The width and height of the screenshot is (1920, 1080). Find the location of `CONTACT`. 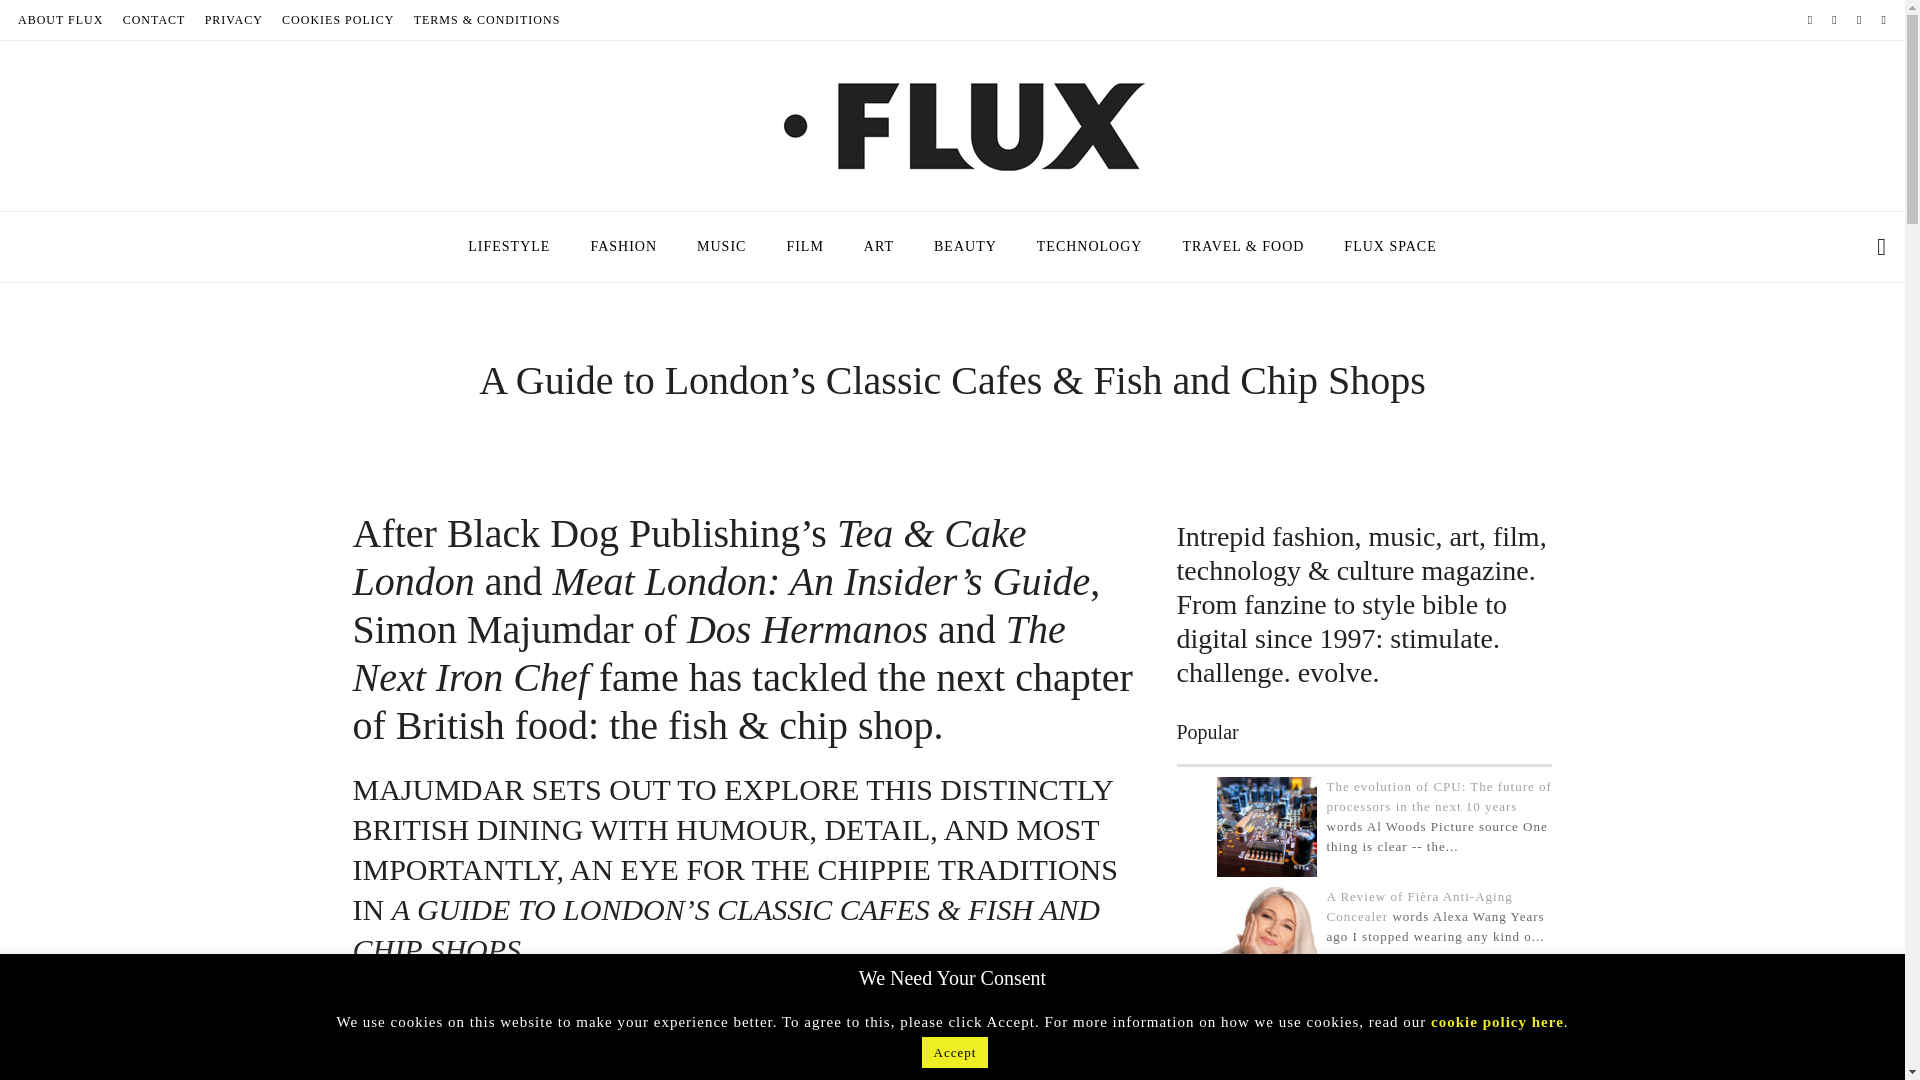

CONTACT is located at coordinates (154, 20).